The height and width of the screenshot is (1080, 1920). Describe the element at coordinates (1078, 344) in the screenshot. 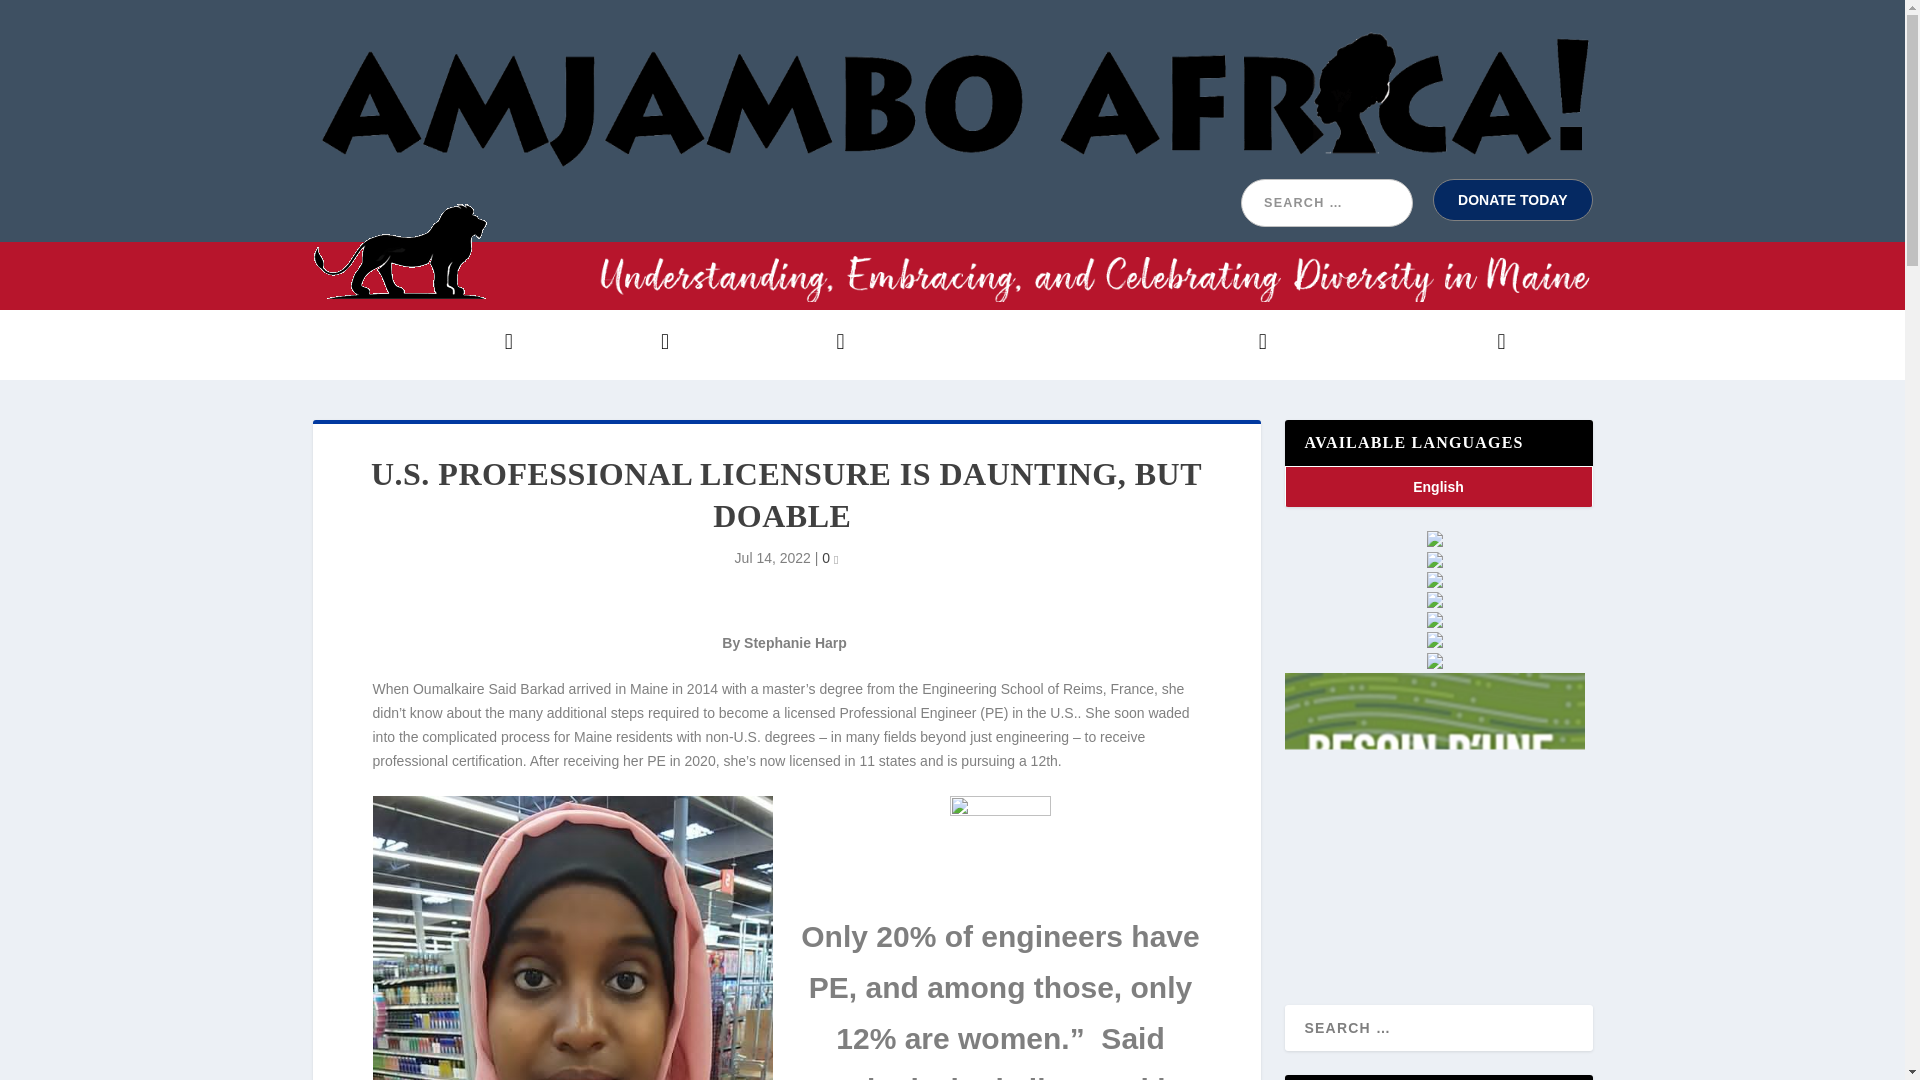

I see `Finance` at that location.